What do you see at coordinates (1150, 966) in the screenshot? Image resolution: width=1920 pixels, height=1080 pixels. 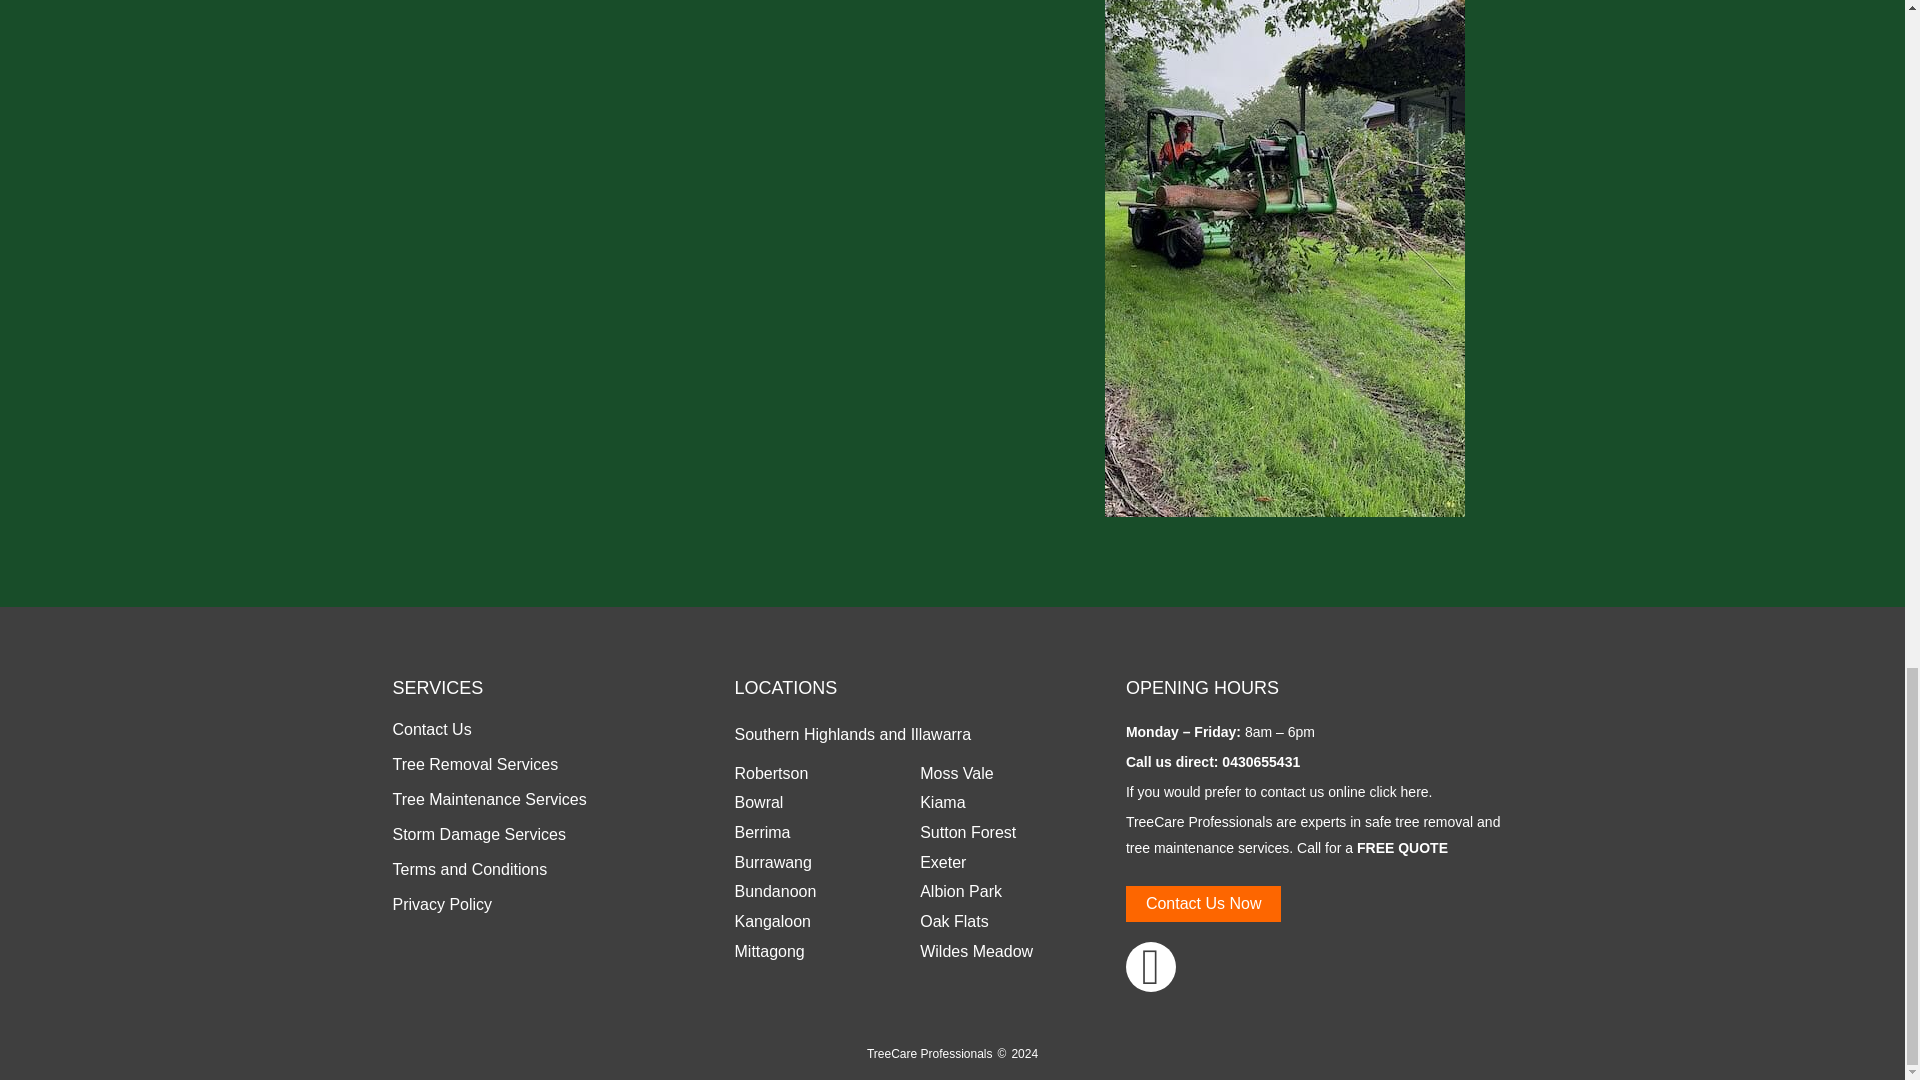 I see `Facebook-f` at bounding box center [1150, 966].